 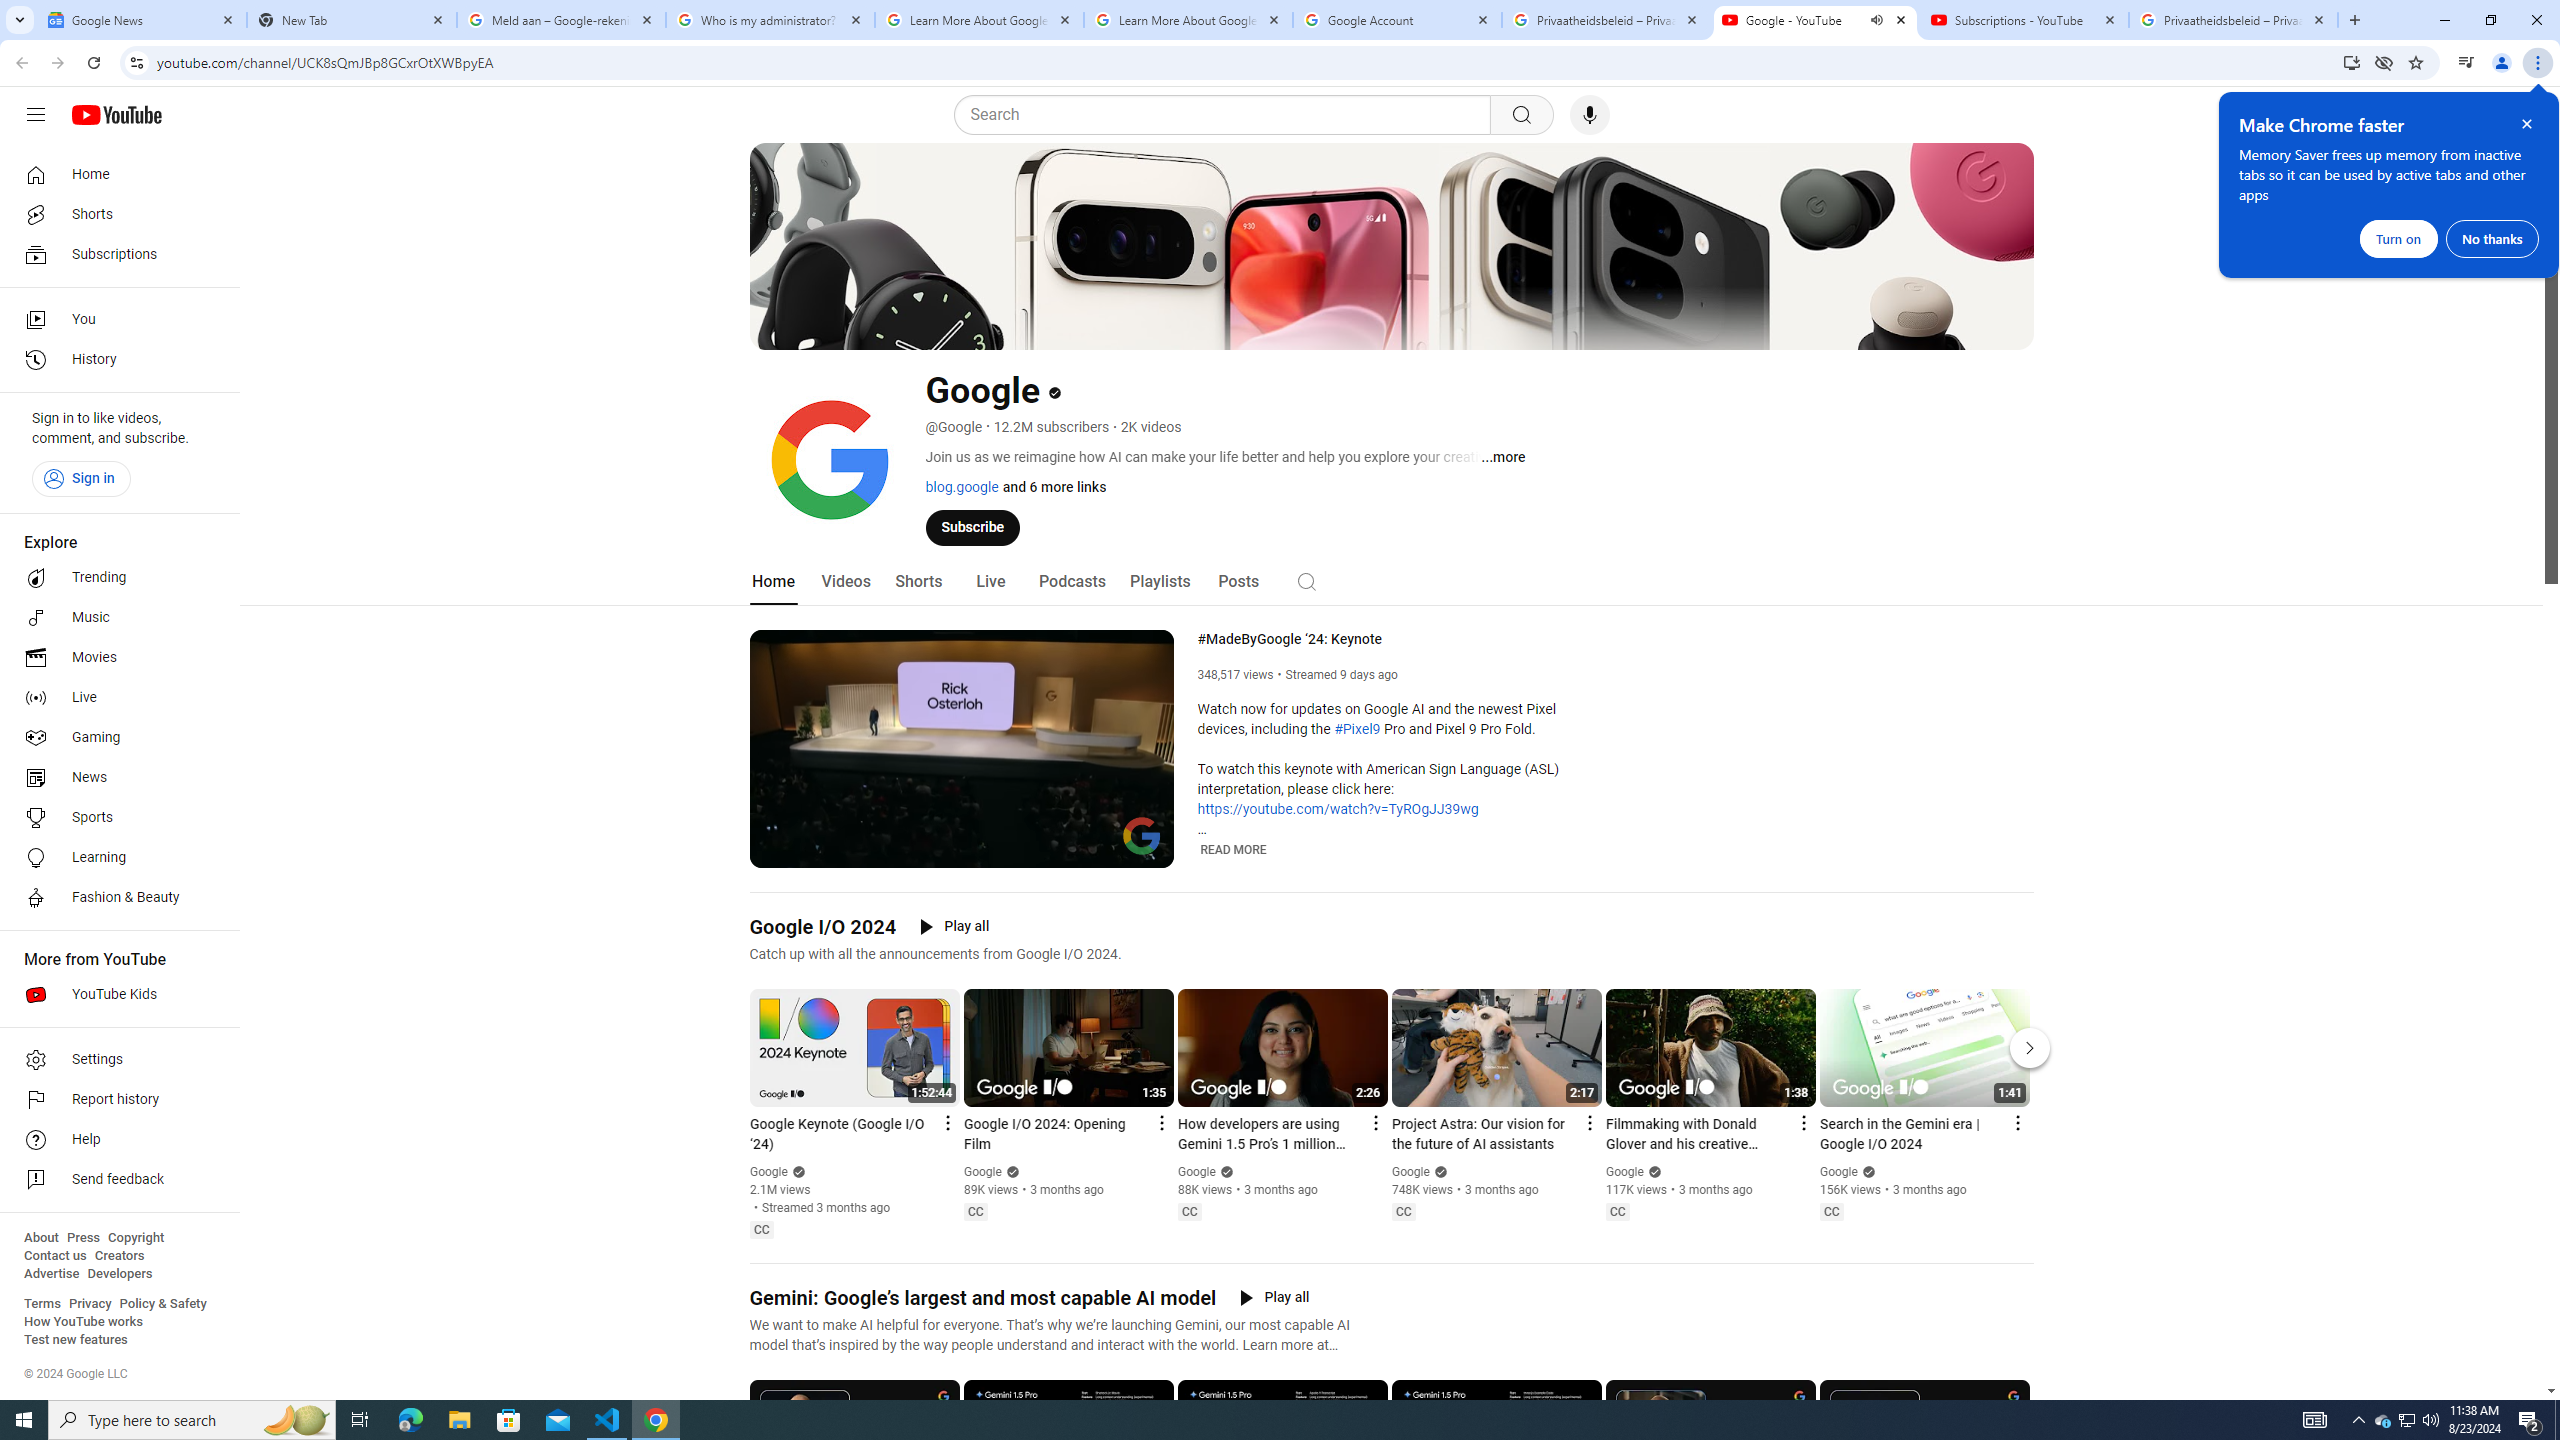 What do you see at coordinates (2398, 238) in the screenshot?
I see `Turn on` at bounding box center [2398, 238].